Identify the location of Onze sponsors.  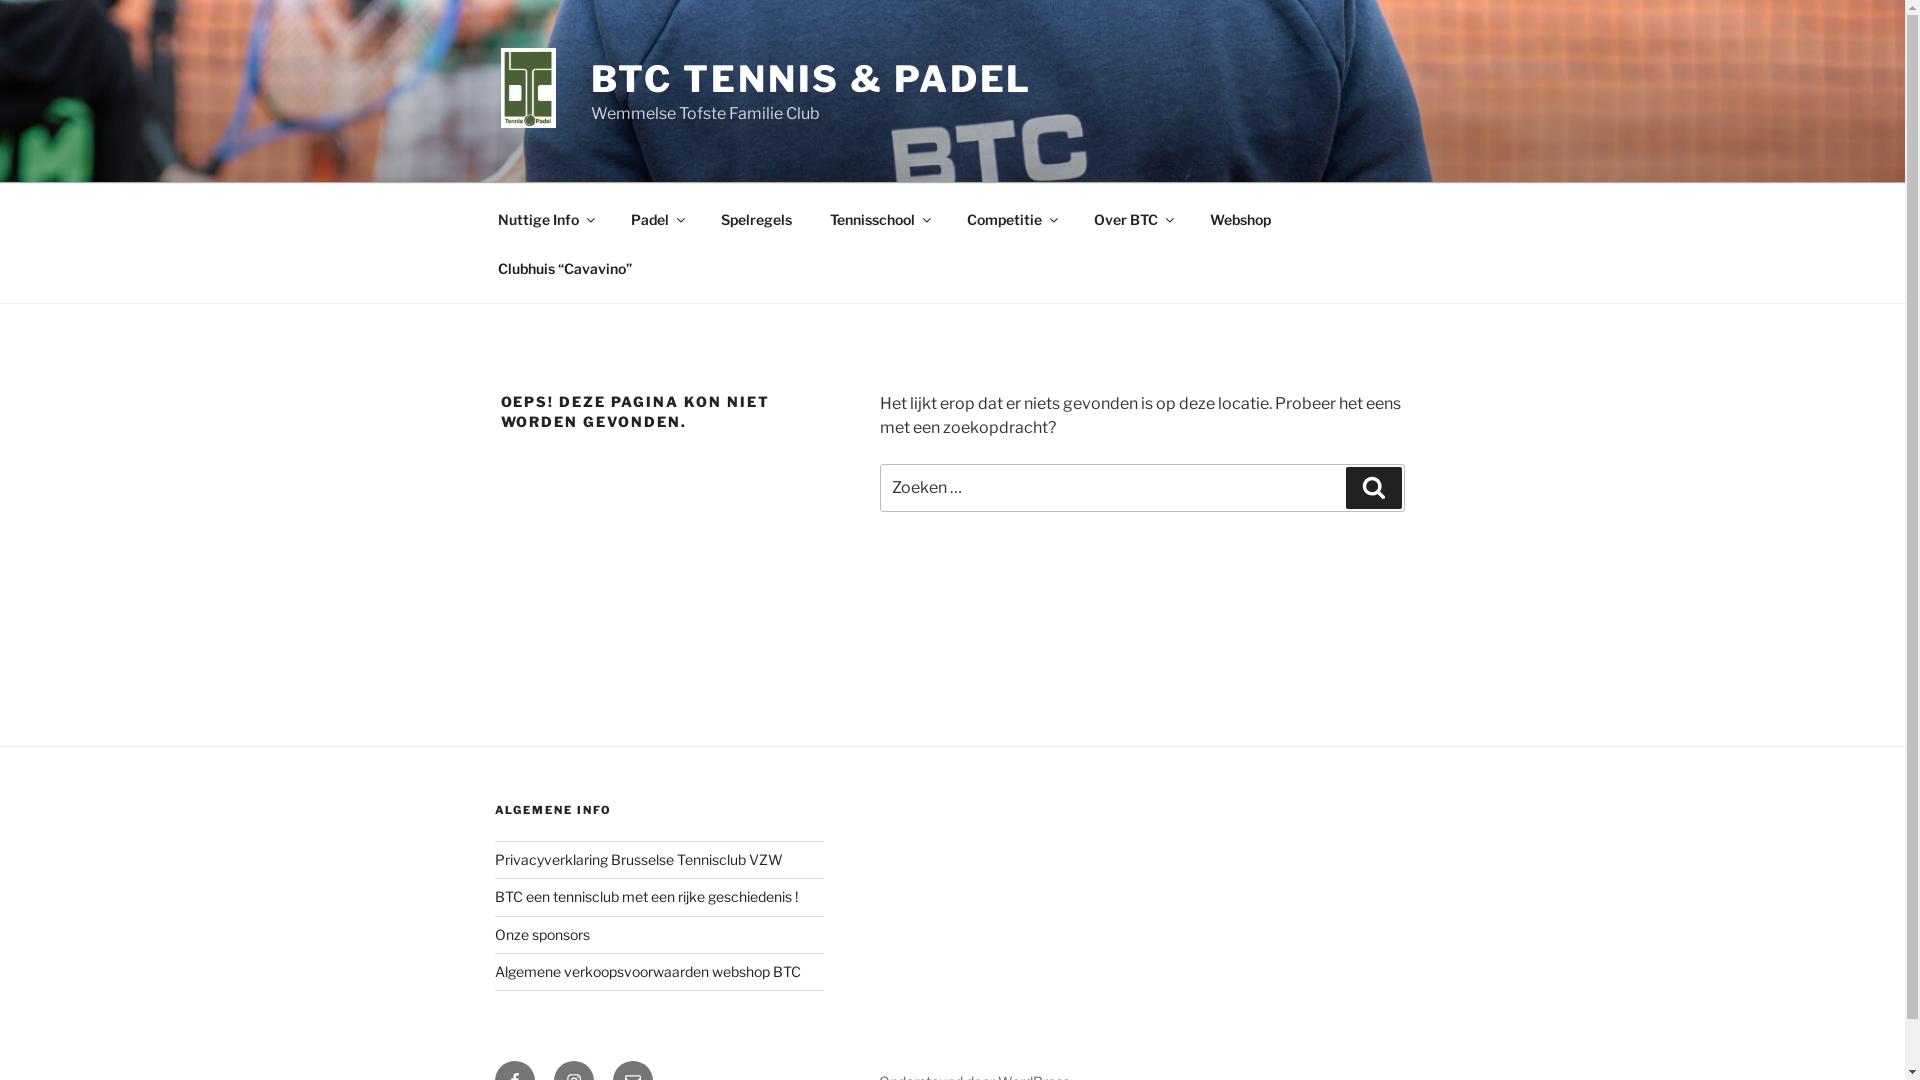
(541, 934).